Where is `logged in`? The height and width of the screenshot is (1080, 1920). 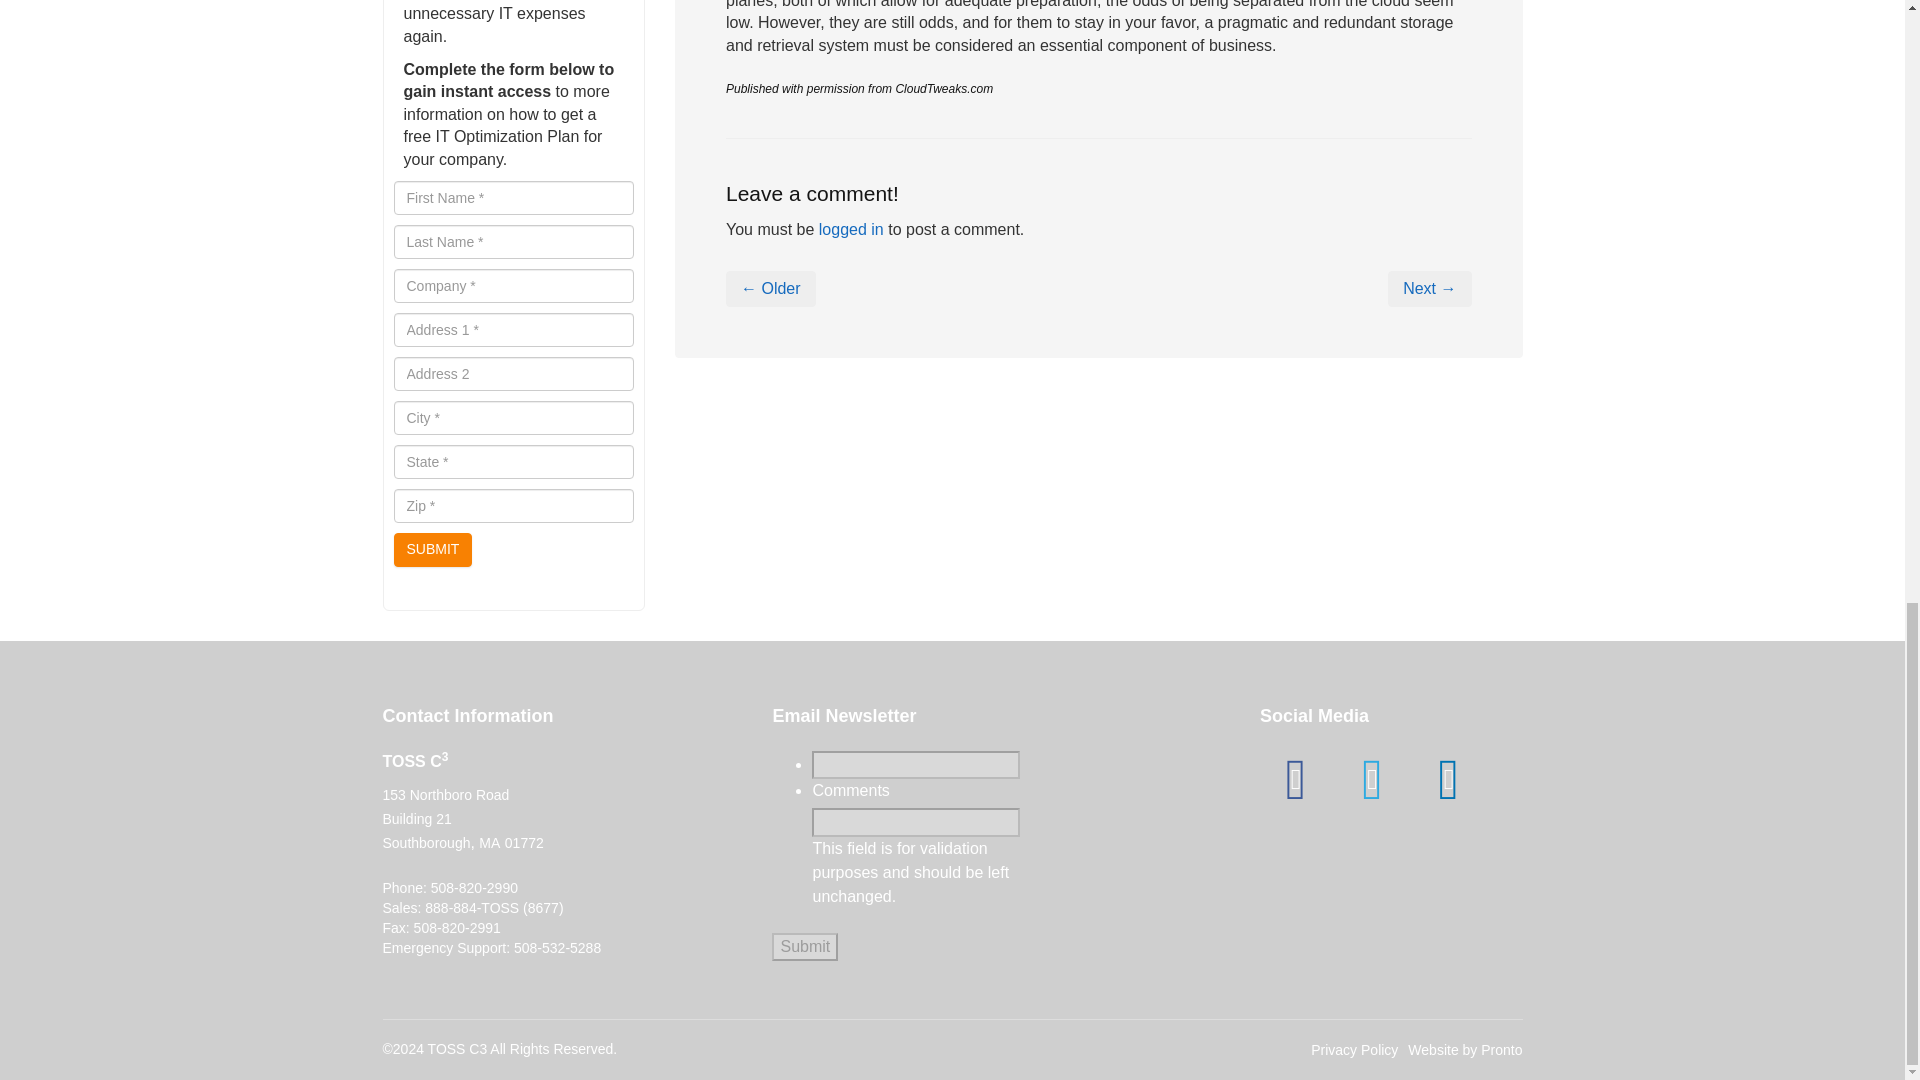 logged in is located at coordinates (851, 229).